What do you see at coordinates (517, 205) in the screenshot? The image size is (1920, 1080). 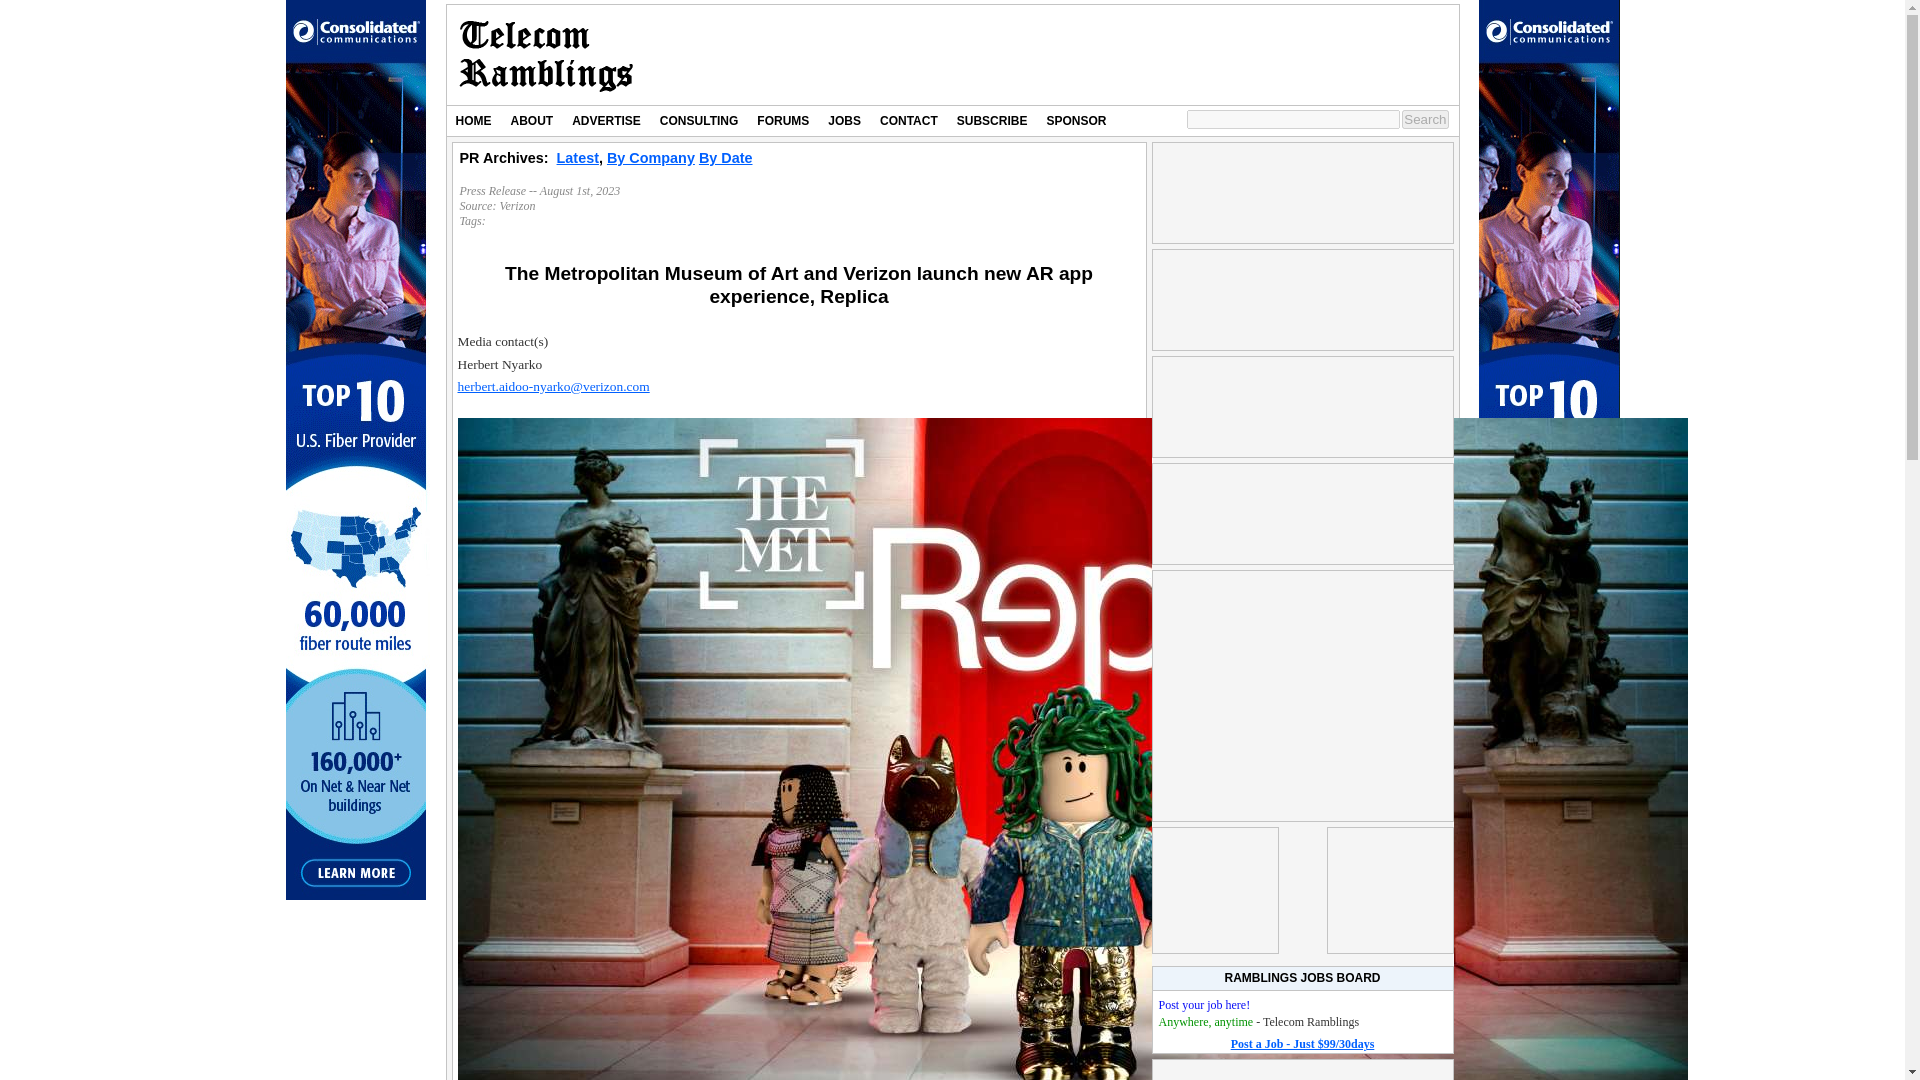 I see `Verizon` at bounding box center [517, 205].